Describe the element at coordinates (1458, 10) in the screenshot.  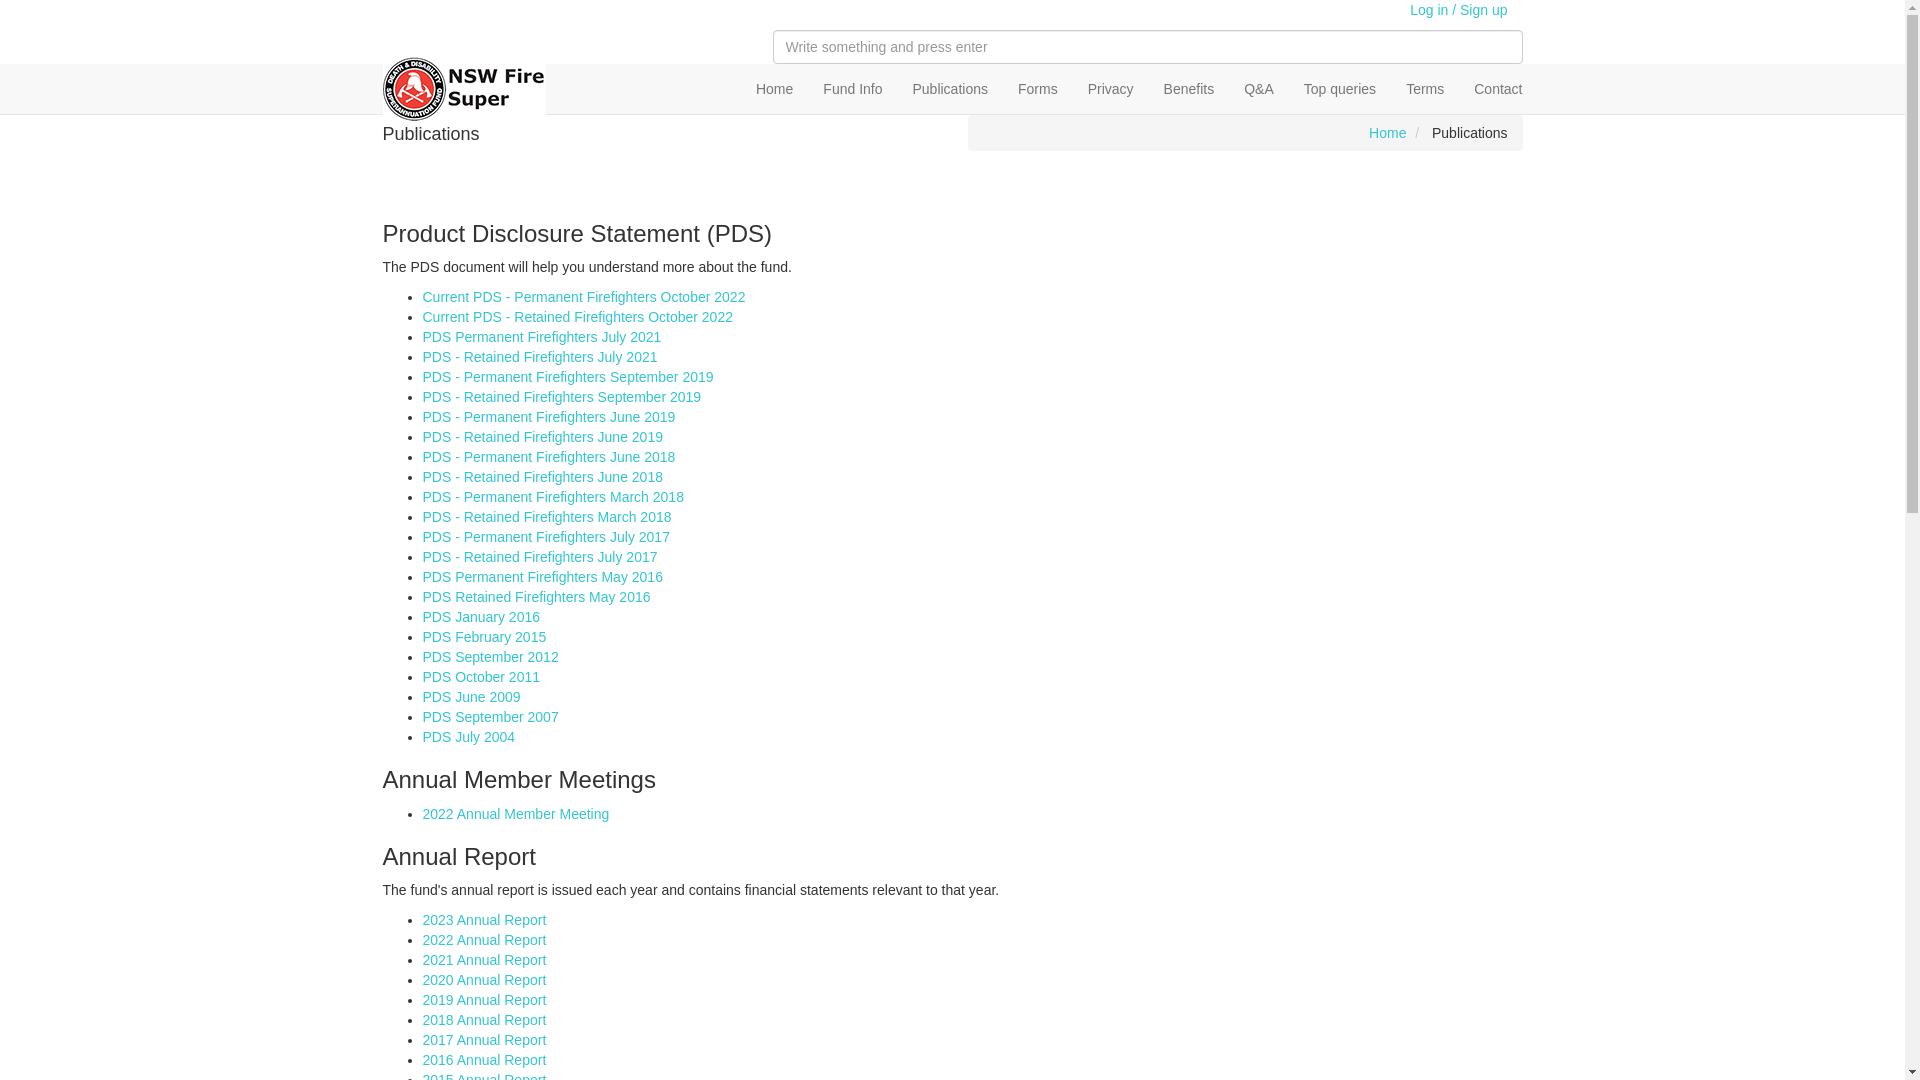
I see `Log in / Sign up` at that location.